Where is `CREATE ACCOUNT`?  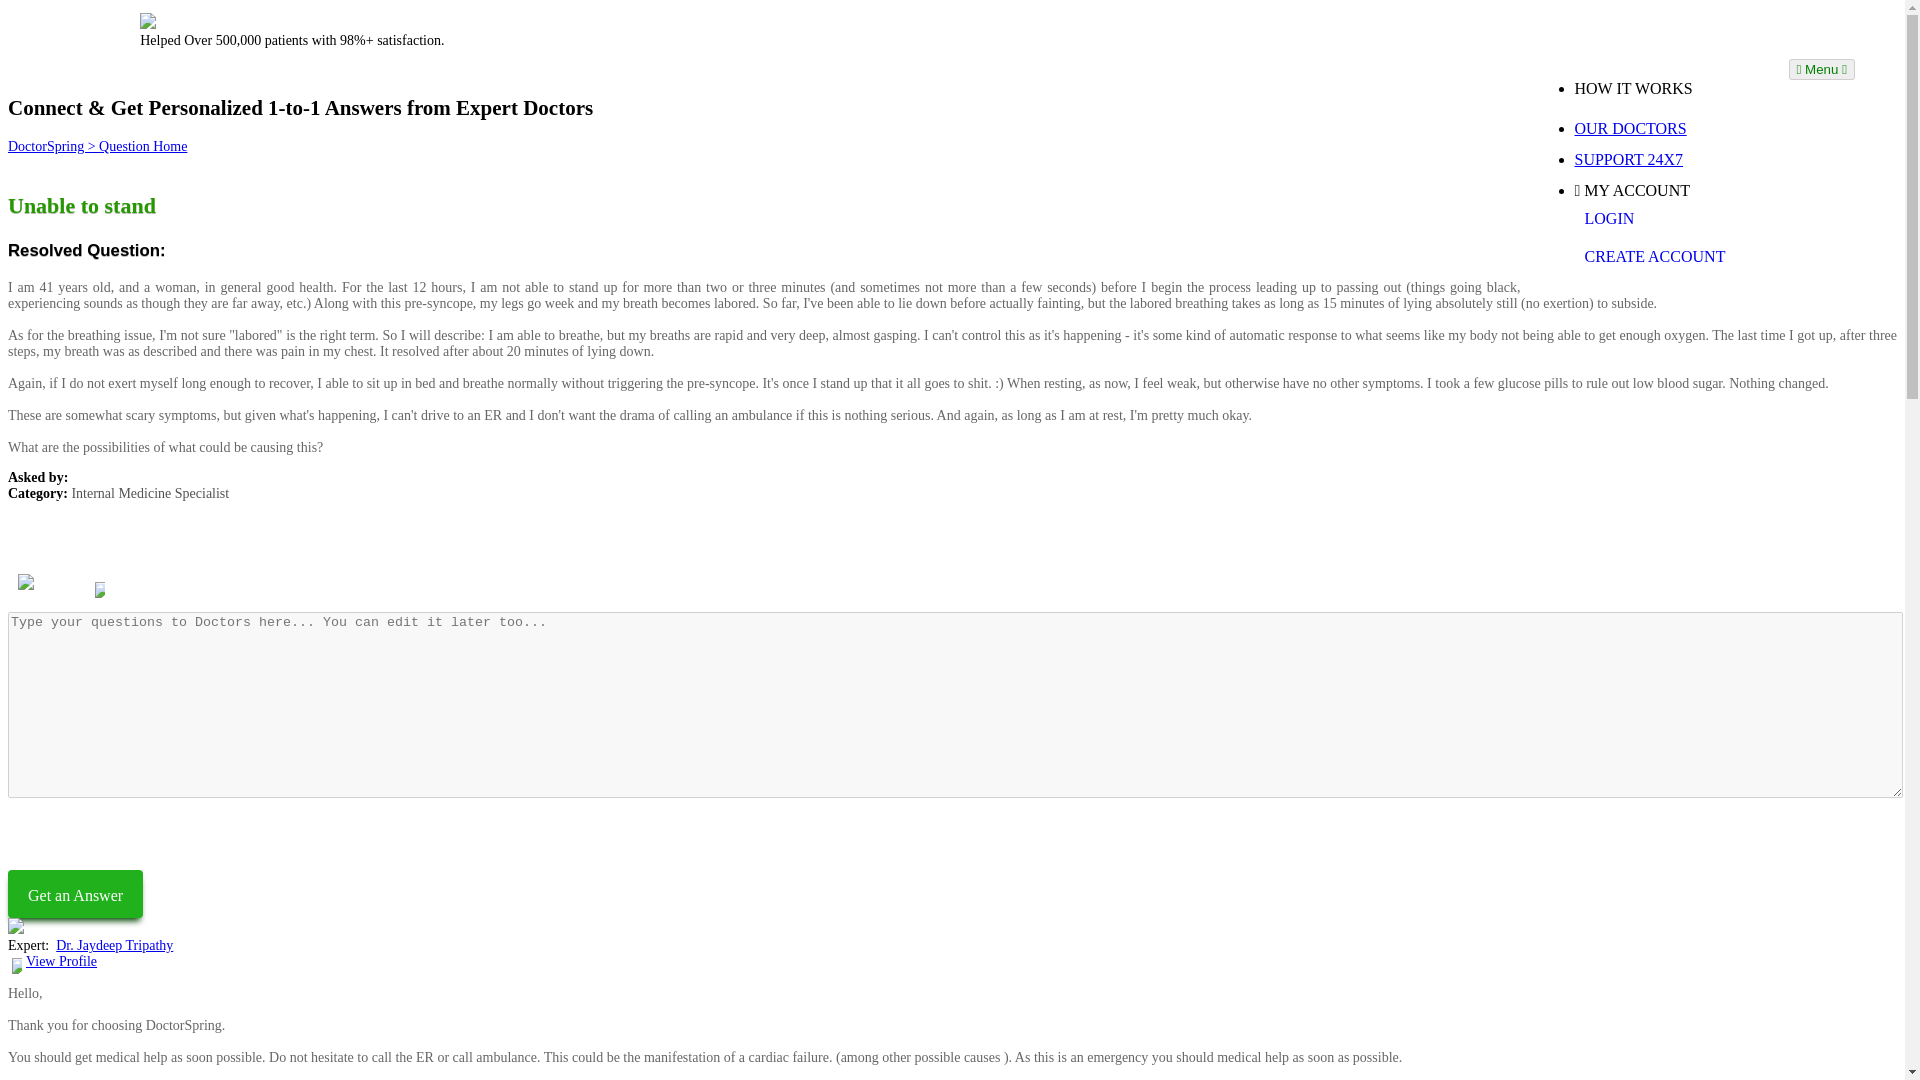 CREATE ACCOUNT is located at coordinates (1674, 256).